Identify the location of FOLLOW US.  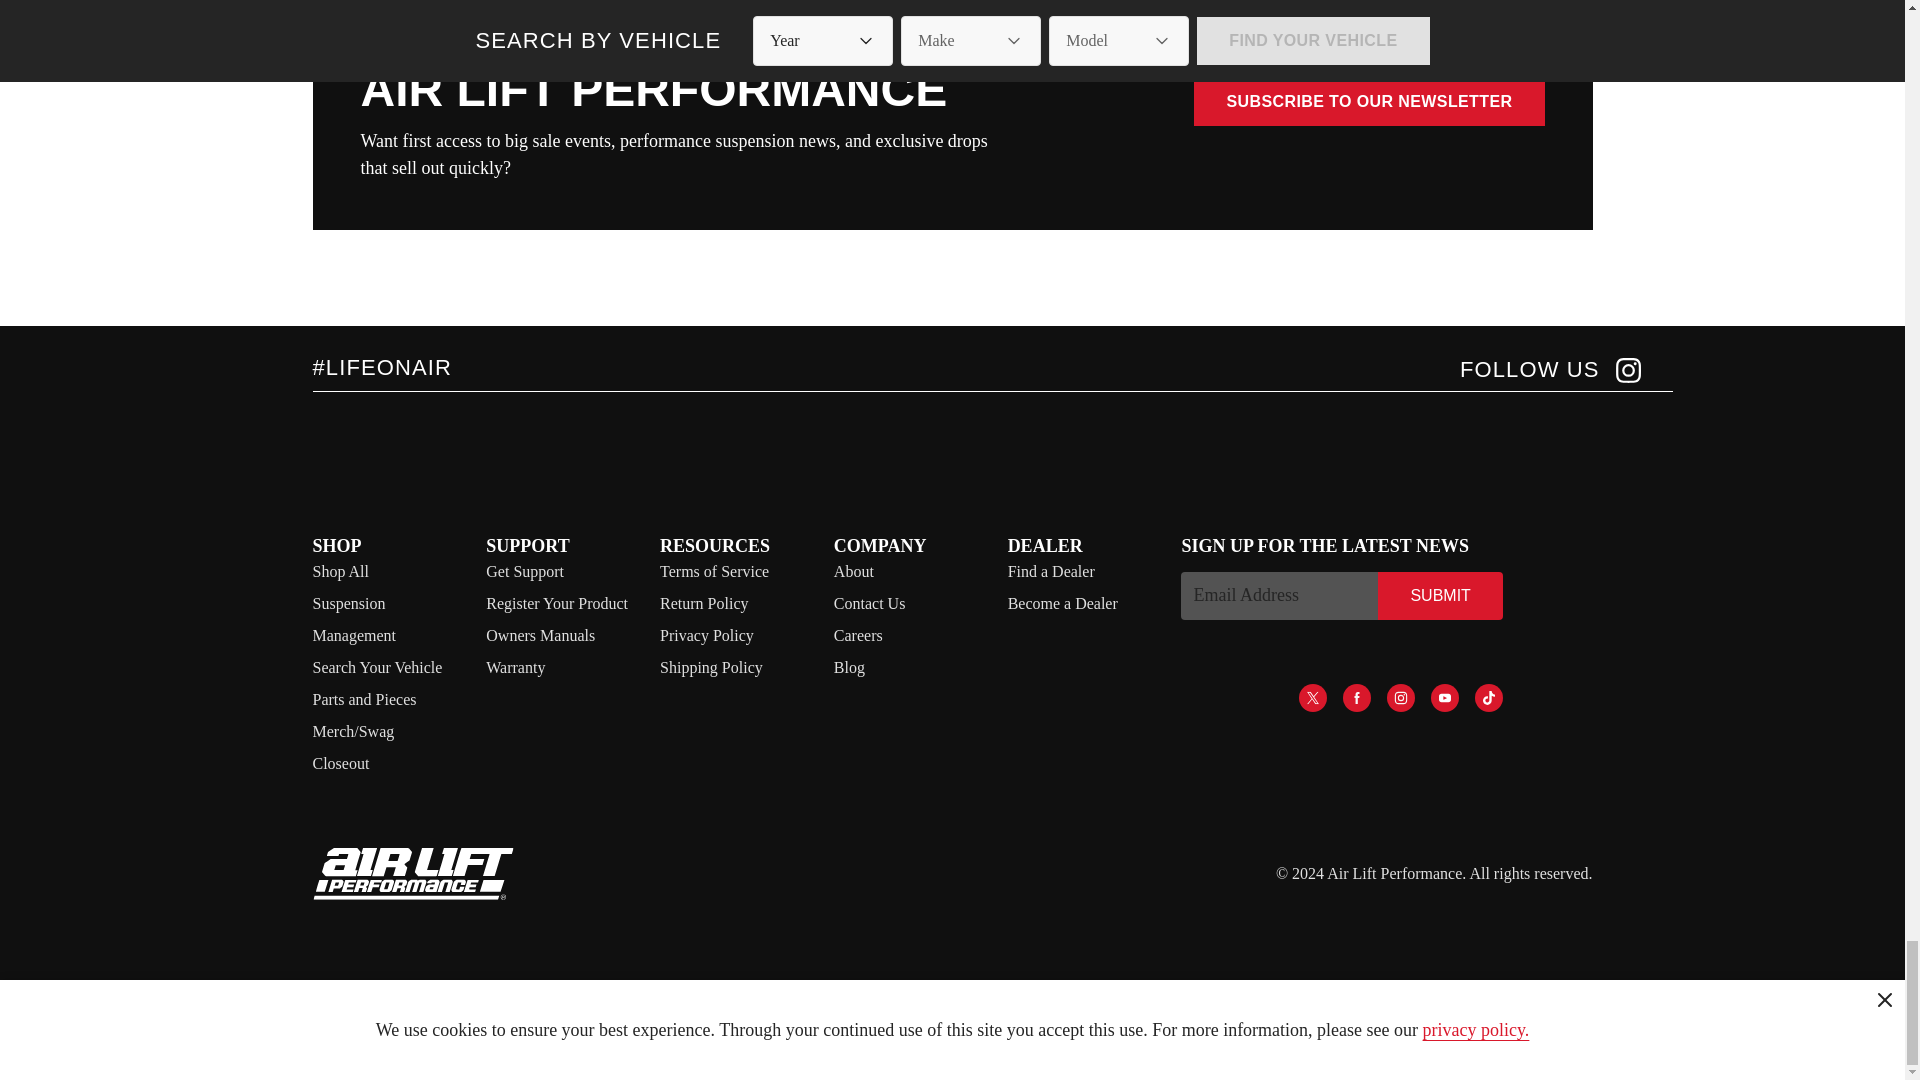
(1549, 370).